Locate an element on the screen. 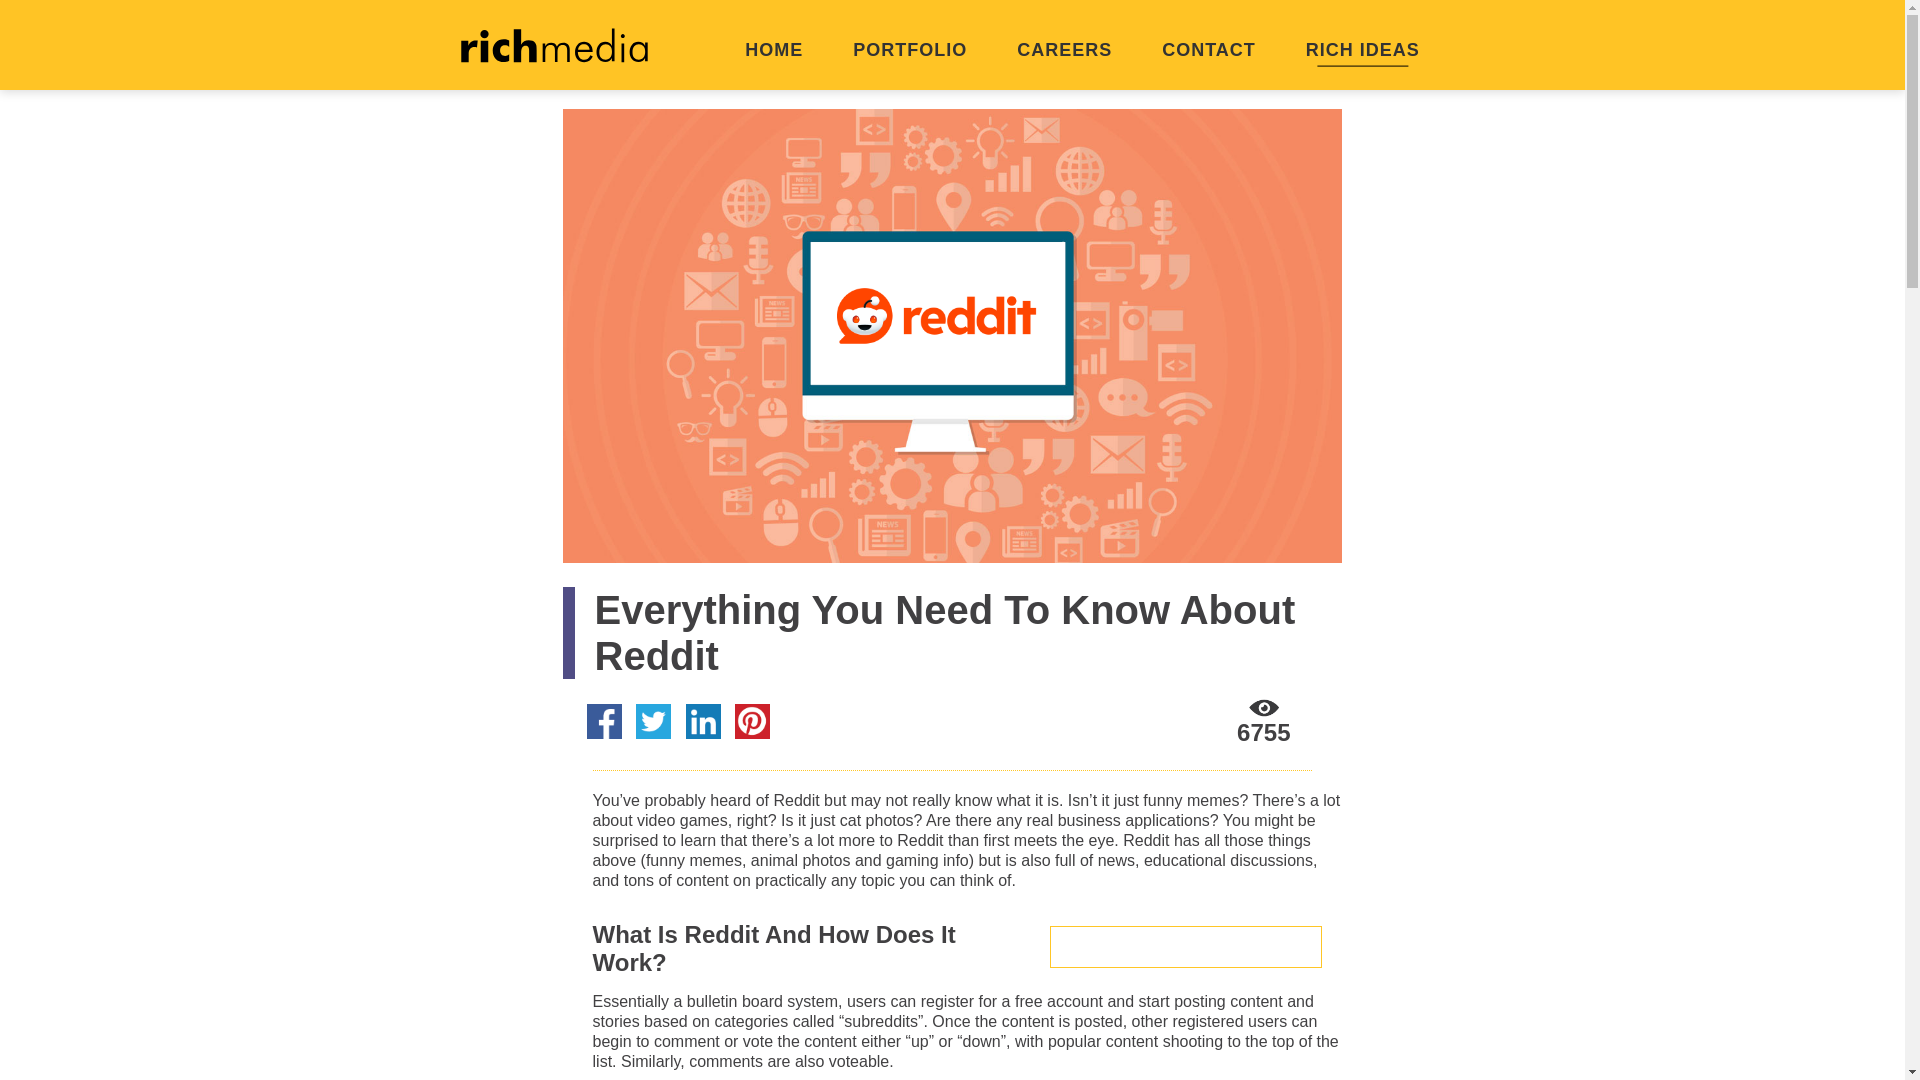  PORTFOLIO is located at coordinates (910, 51).